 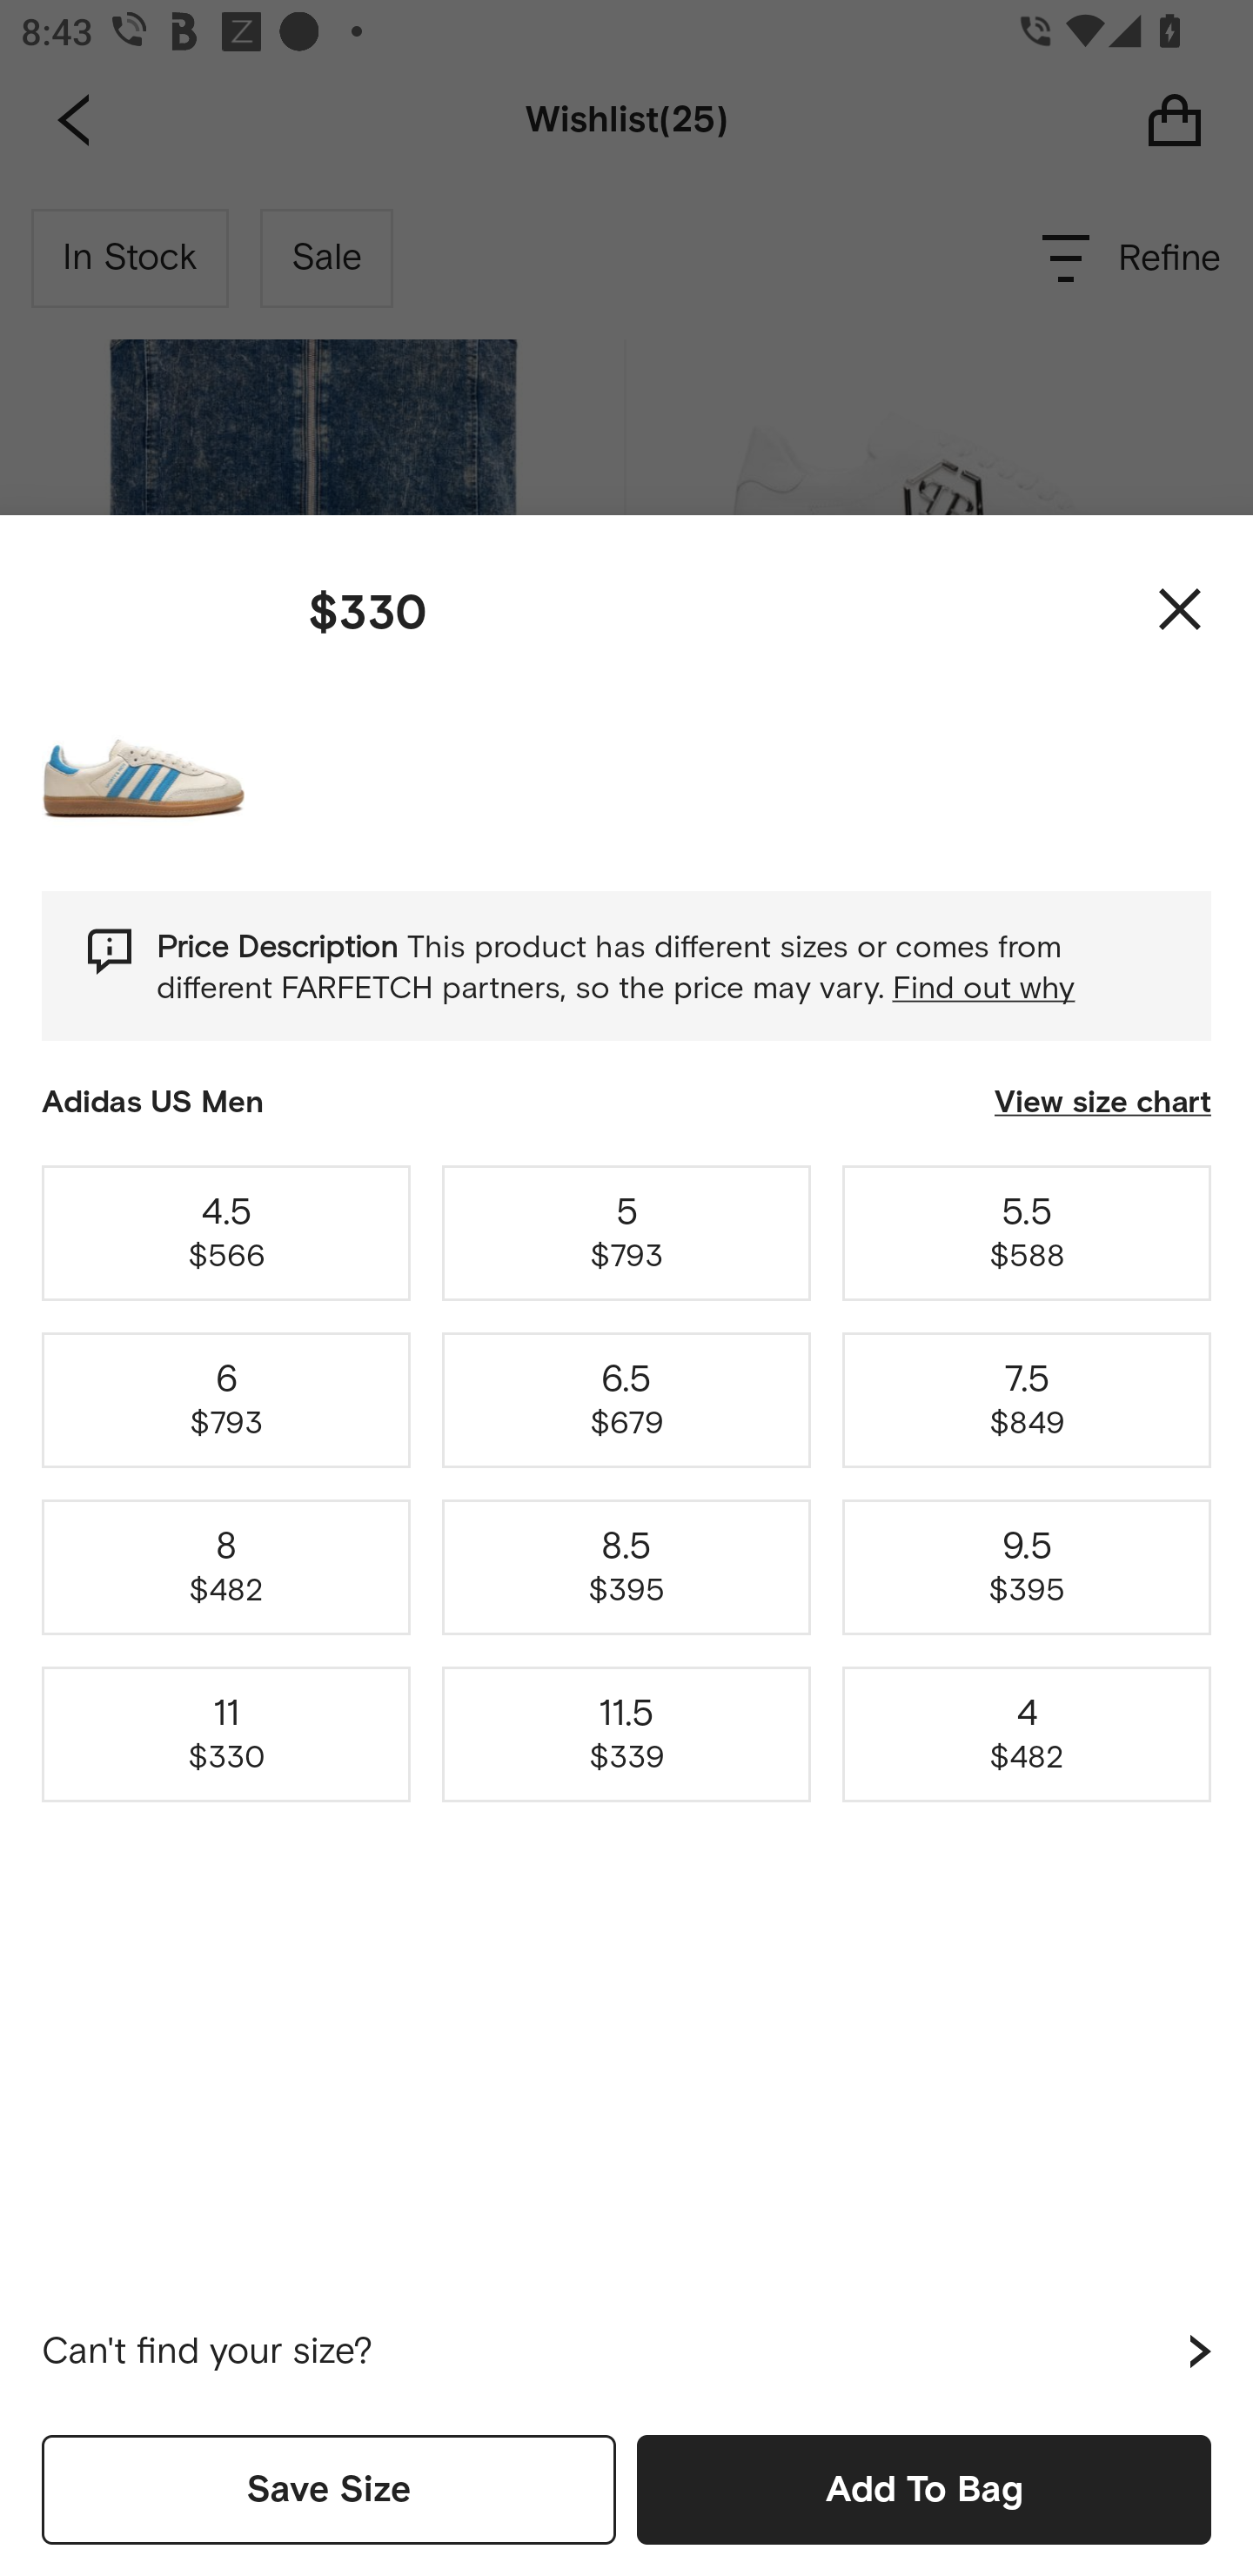 What do you see at coordinates (226, 1566) in the screenshot?
I see `8 $482` at bounding box center [226, 1566].